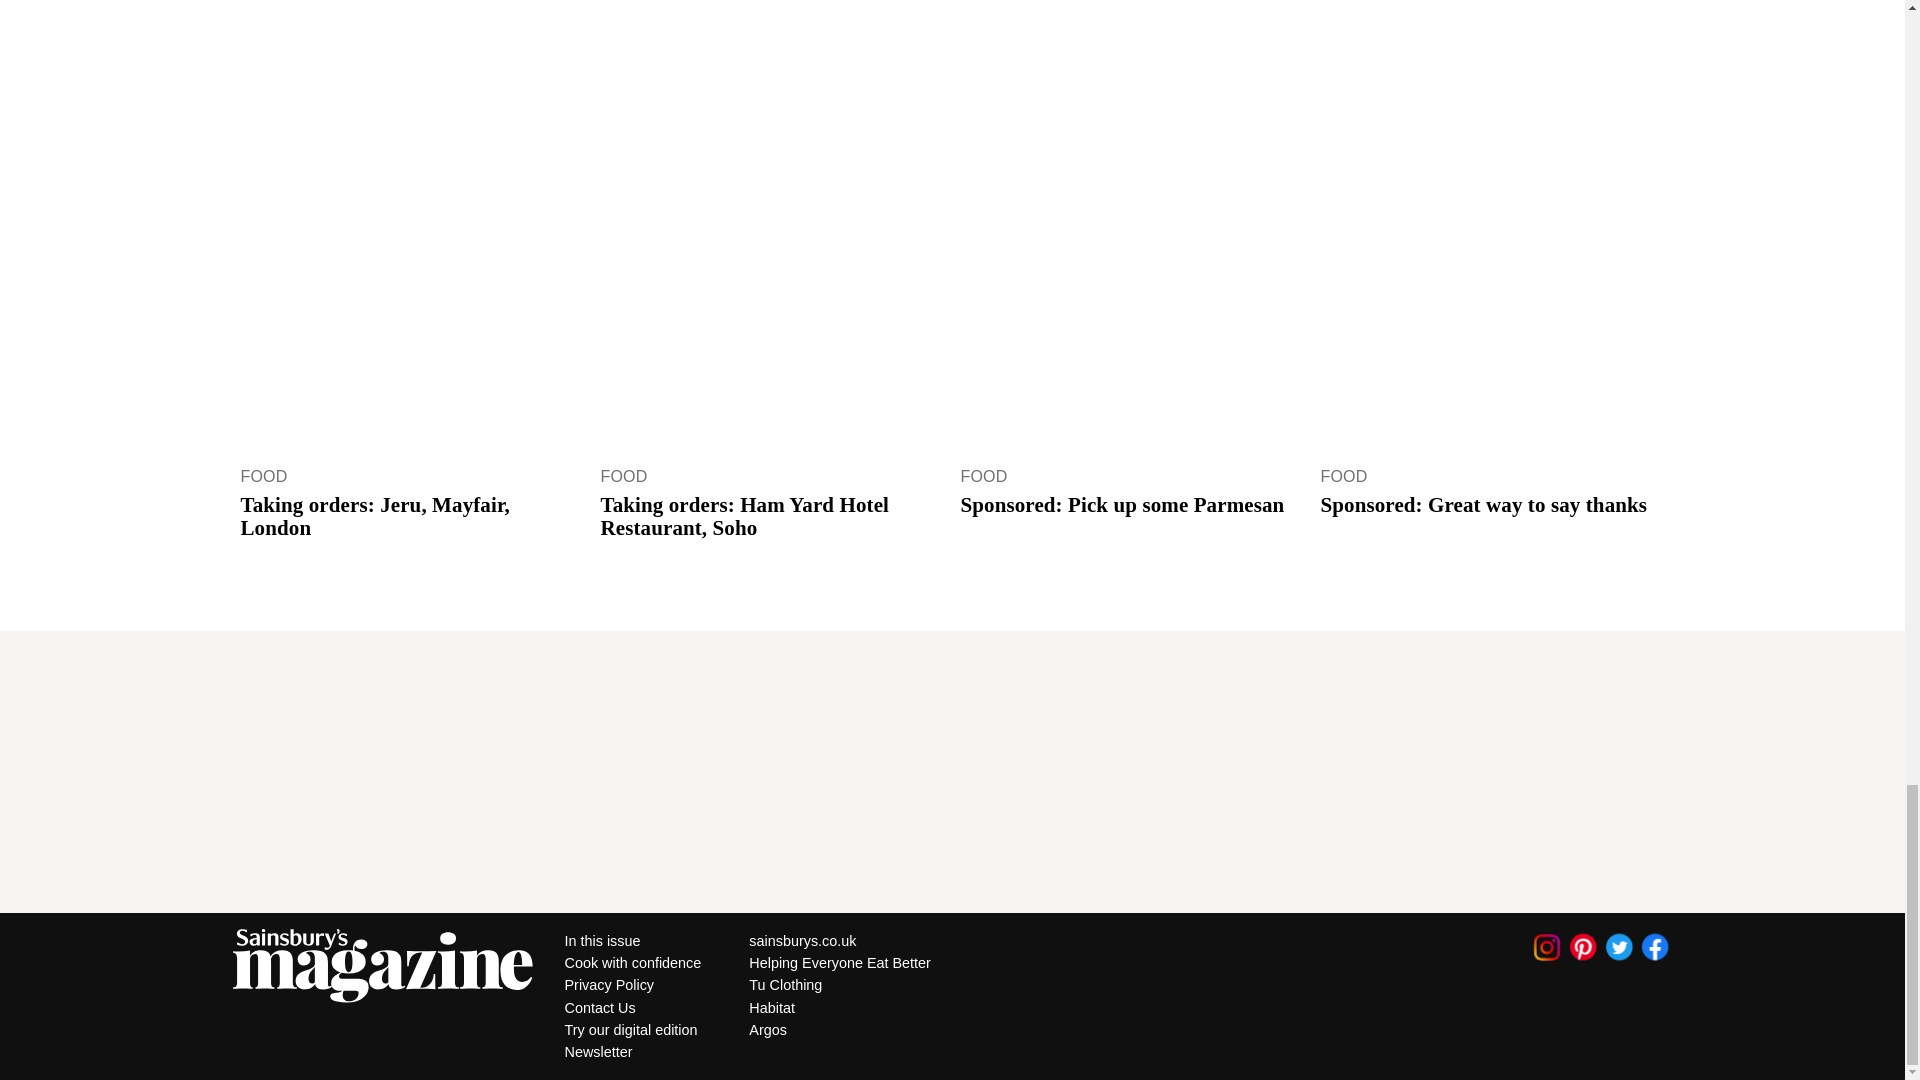 The height and width of the screenshot is (1080, 1920). What do you see at coordinates (840, 984) in the screenshot?
I see `Tu Clothing` at bounding box center [840, 984].